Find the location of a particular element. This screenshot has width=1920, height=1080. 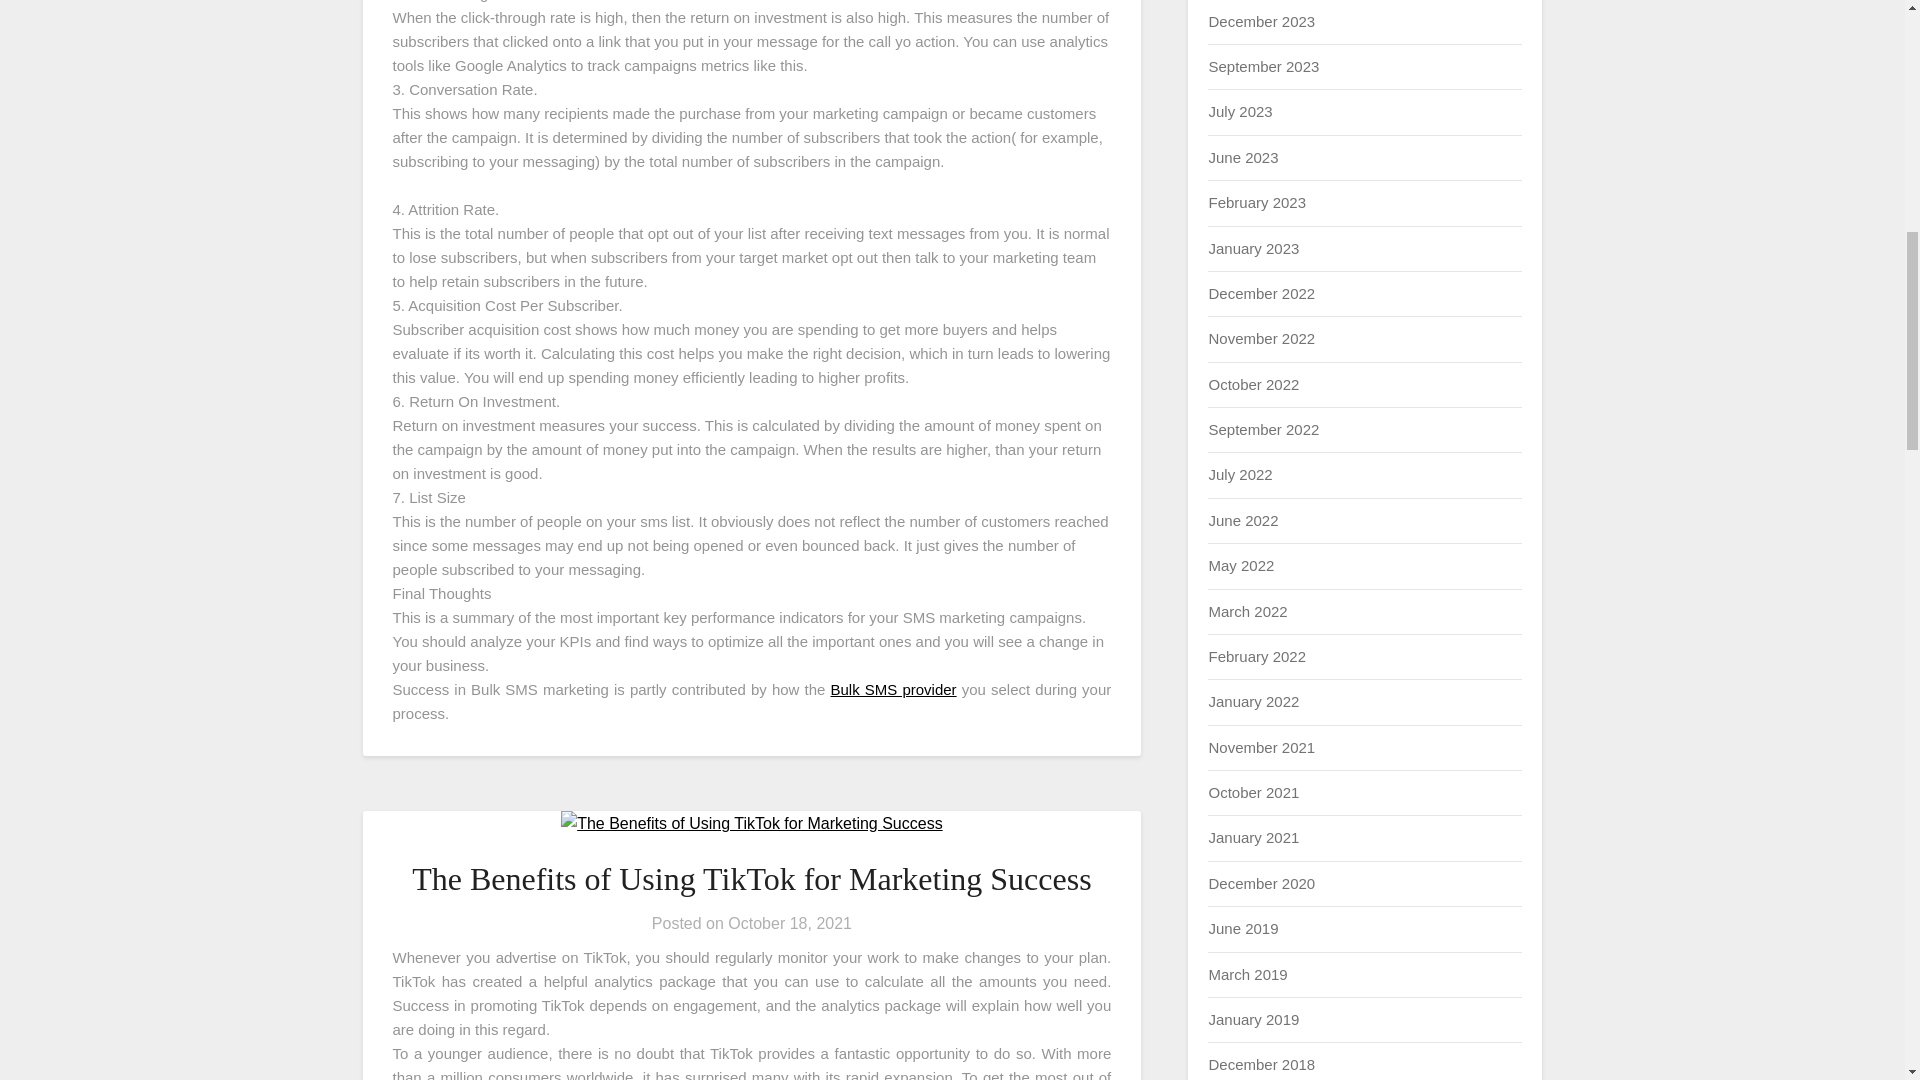

September 2023 is located at coordinates (1263, 66).